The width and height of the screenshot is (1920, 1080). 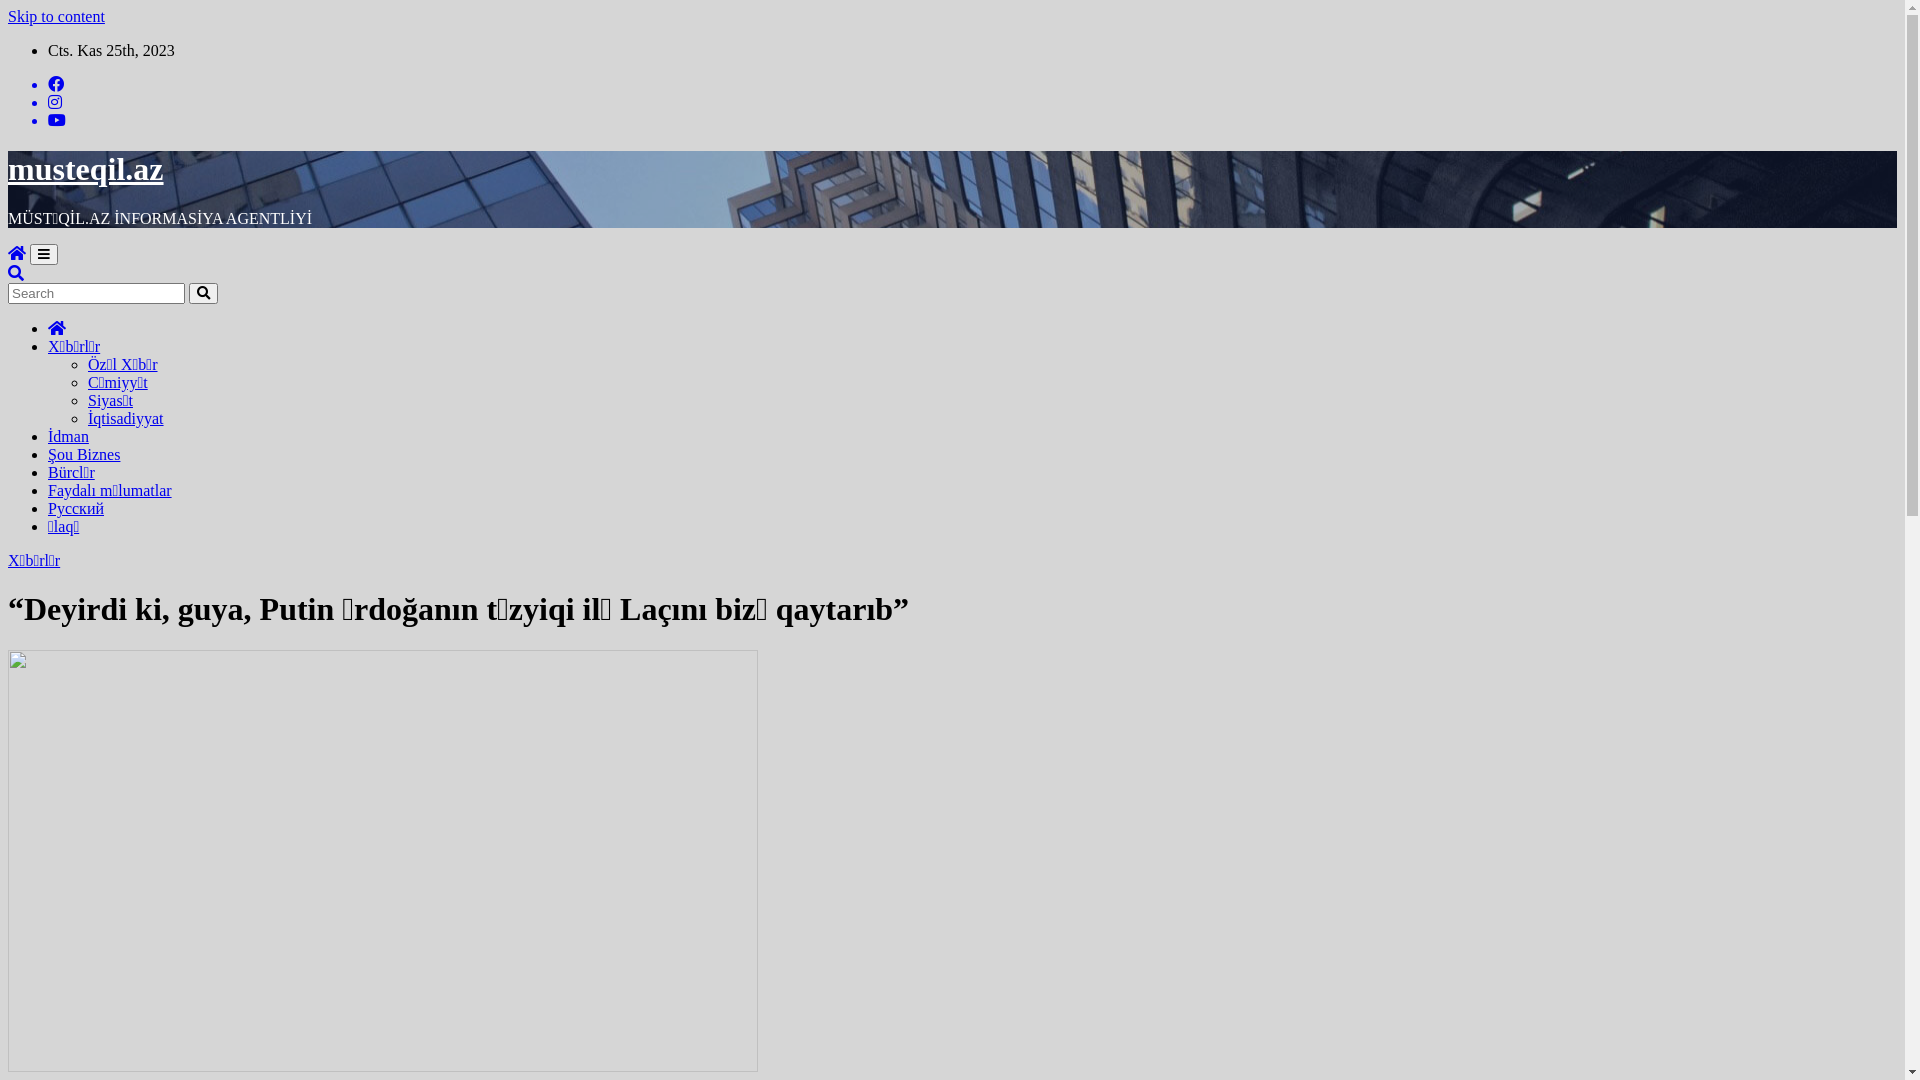 I want to click on Skip to content, so click(x=56, y=16).